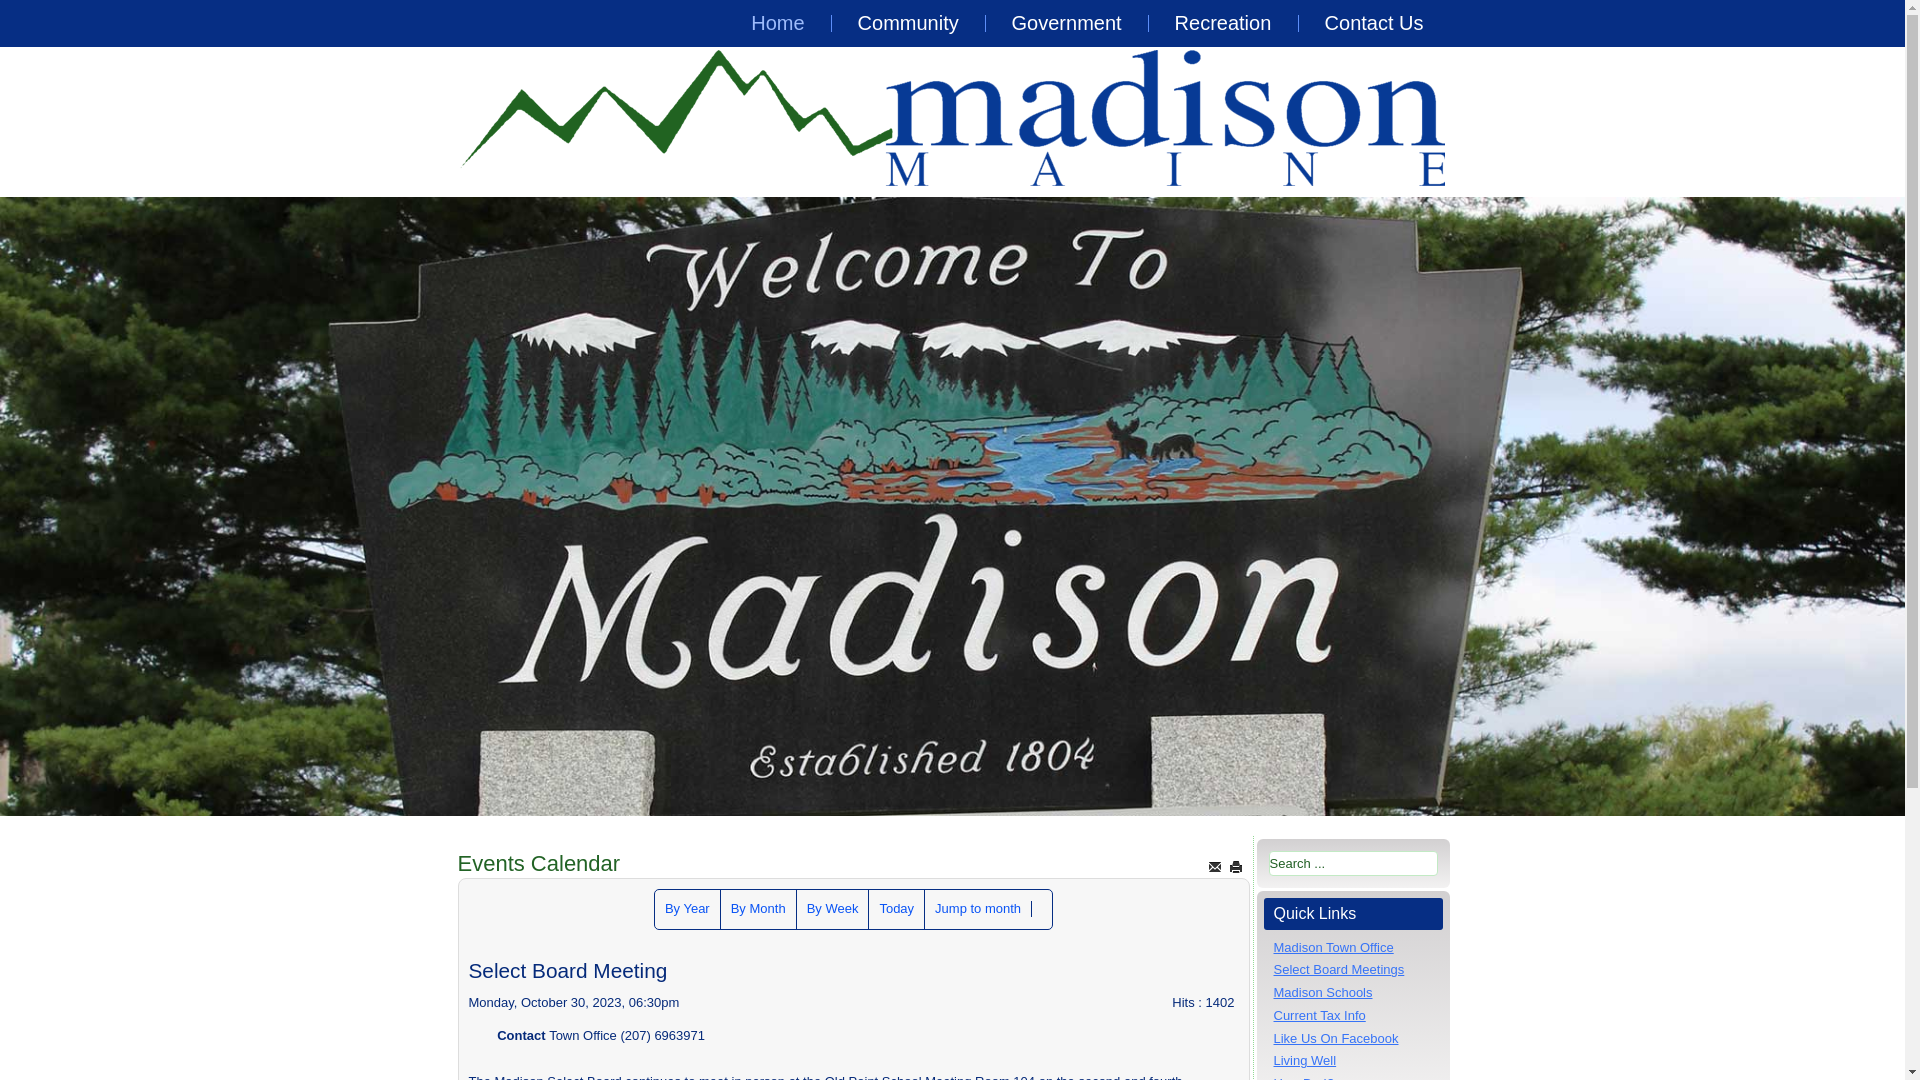 This screenshot has height=1080, width=1920. I want to click on Madison Town Office, so click(1334, 946).